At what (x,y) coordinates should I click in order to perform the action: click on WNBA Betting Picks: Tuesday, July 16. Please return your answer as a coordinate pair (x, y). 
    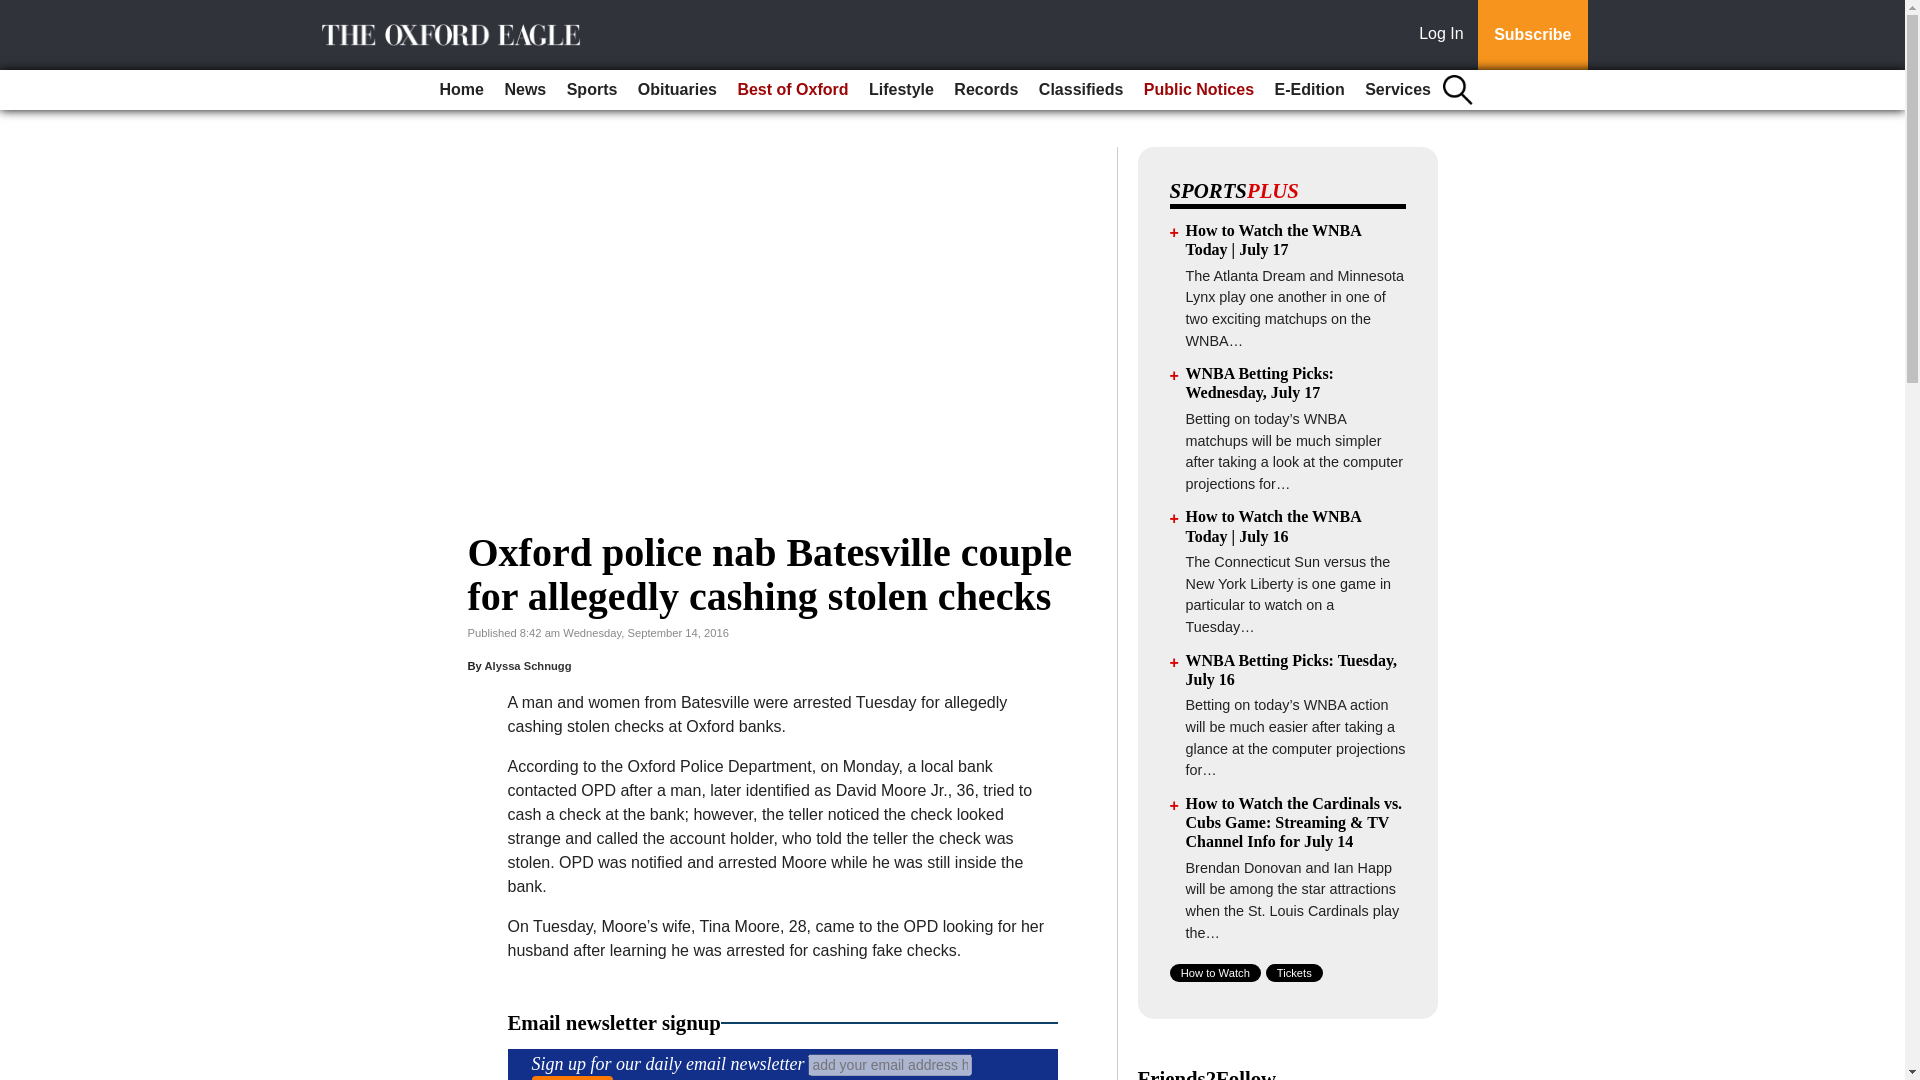
    Looking at the image, I should click on (1292, 670).